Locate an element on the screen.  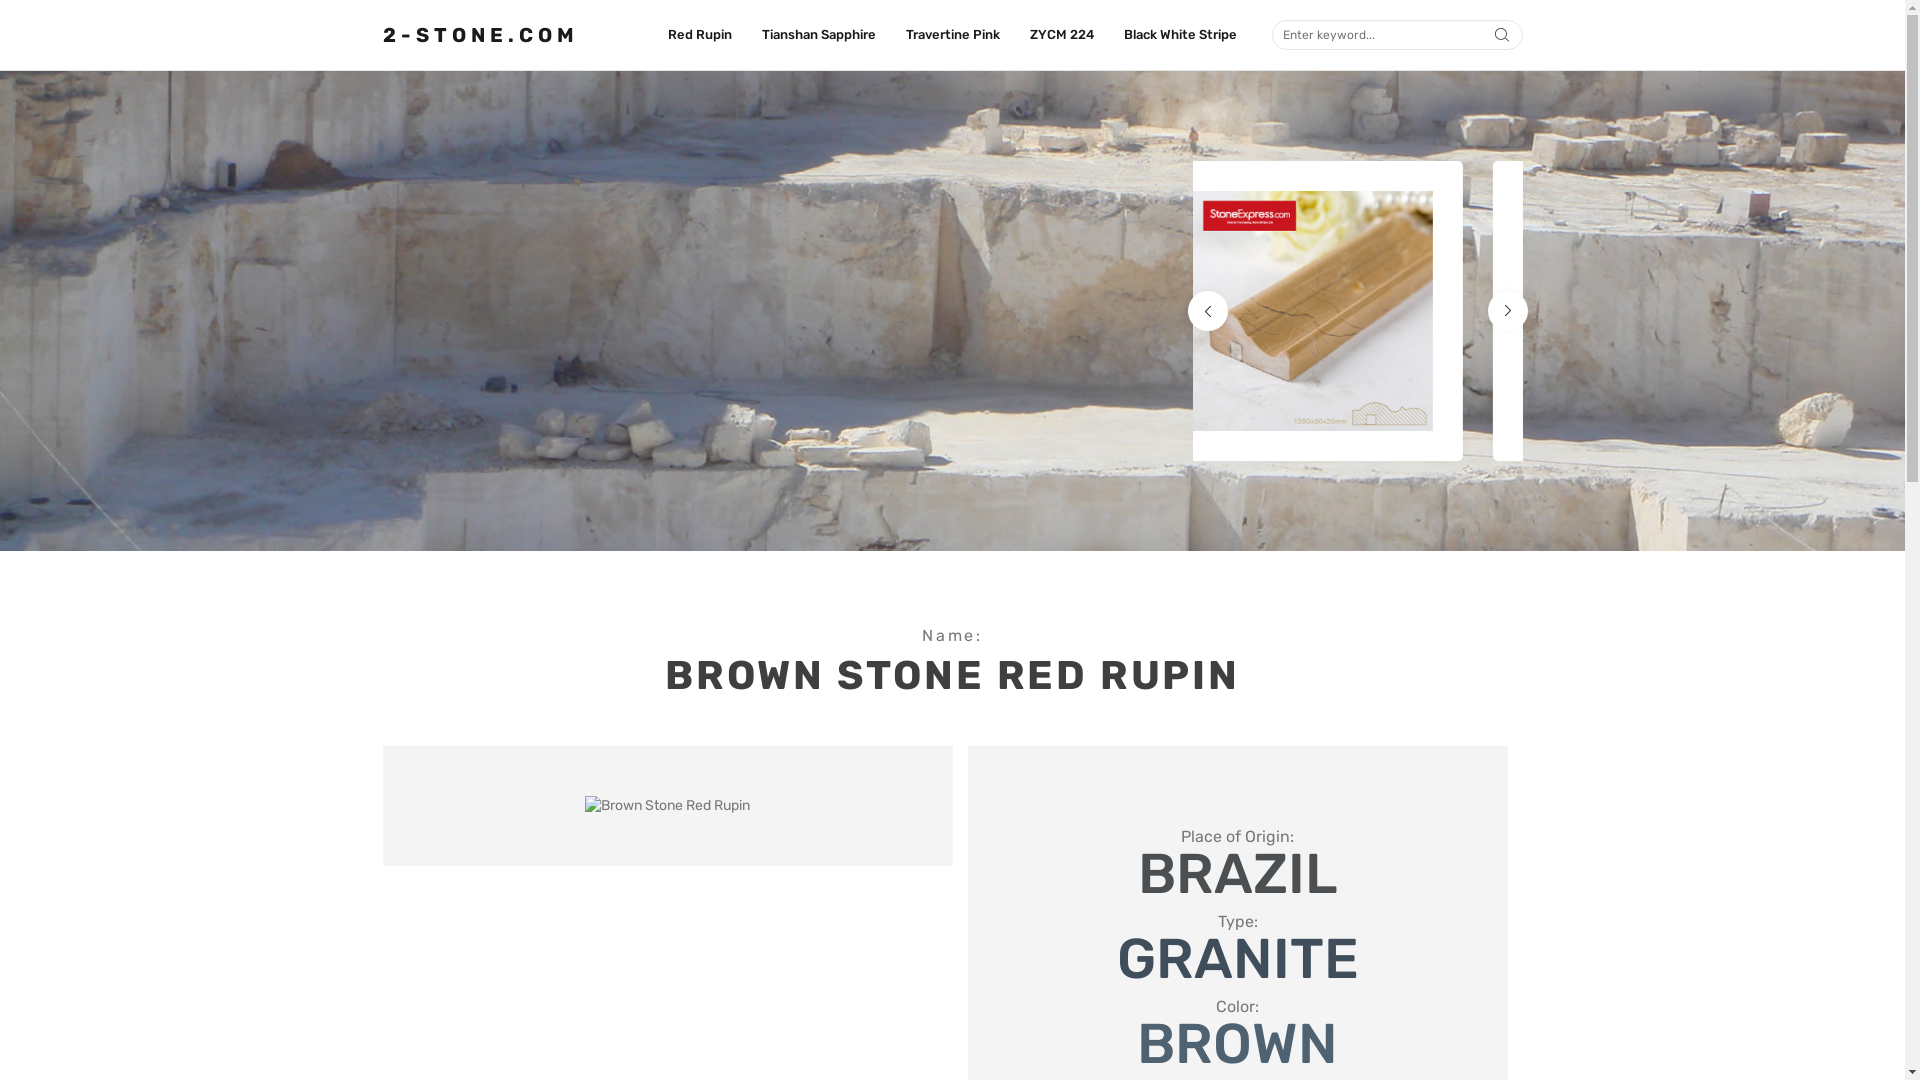
GRANITE is located at coordinates (1237, 959).